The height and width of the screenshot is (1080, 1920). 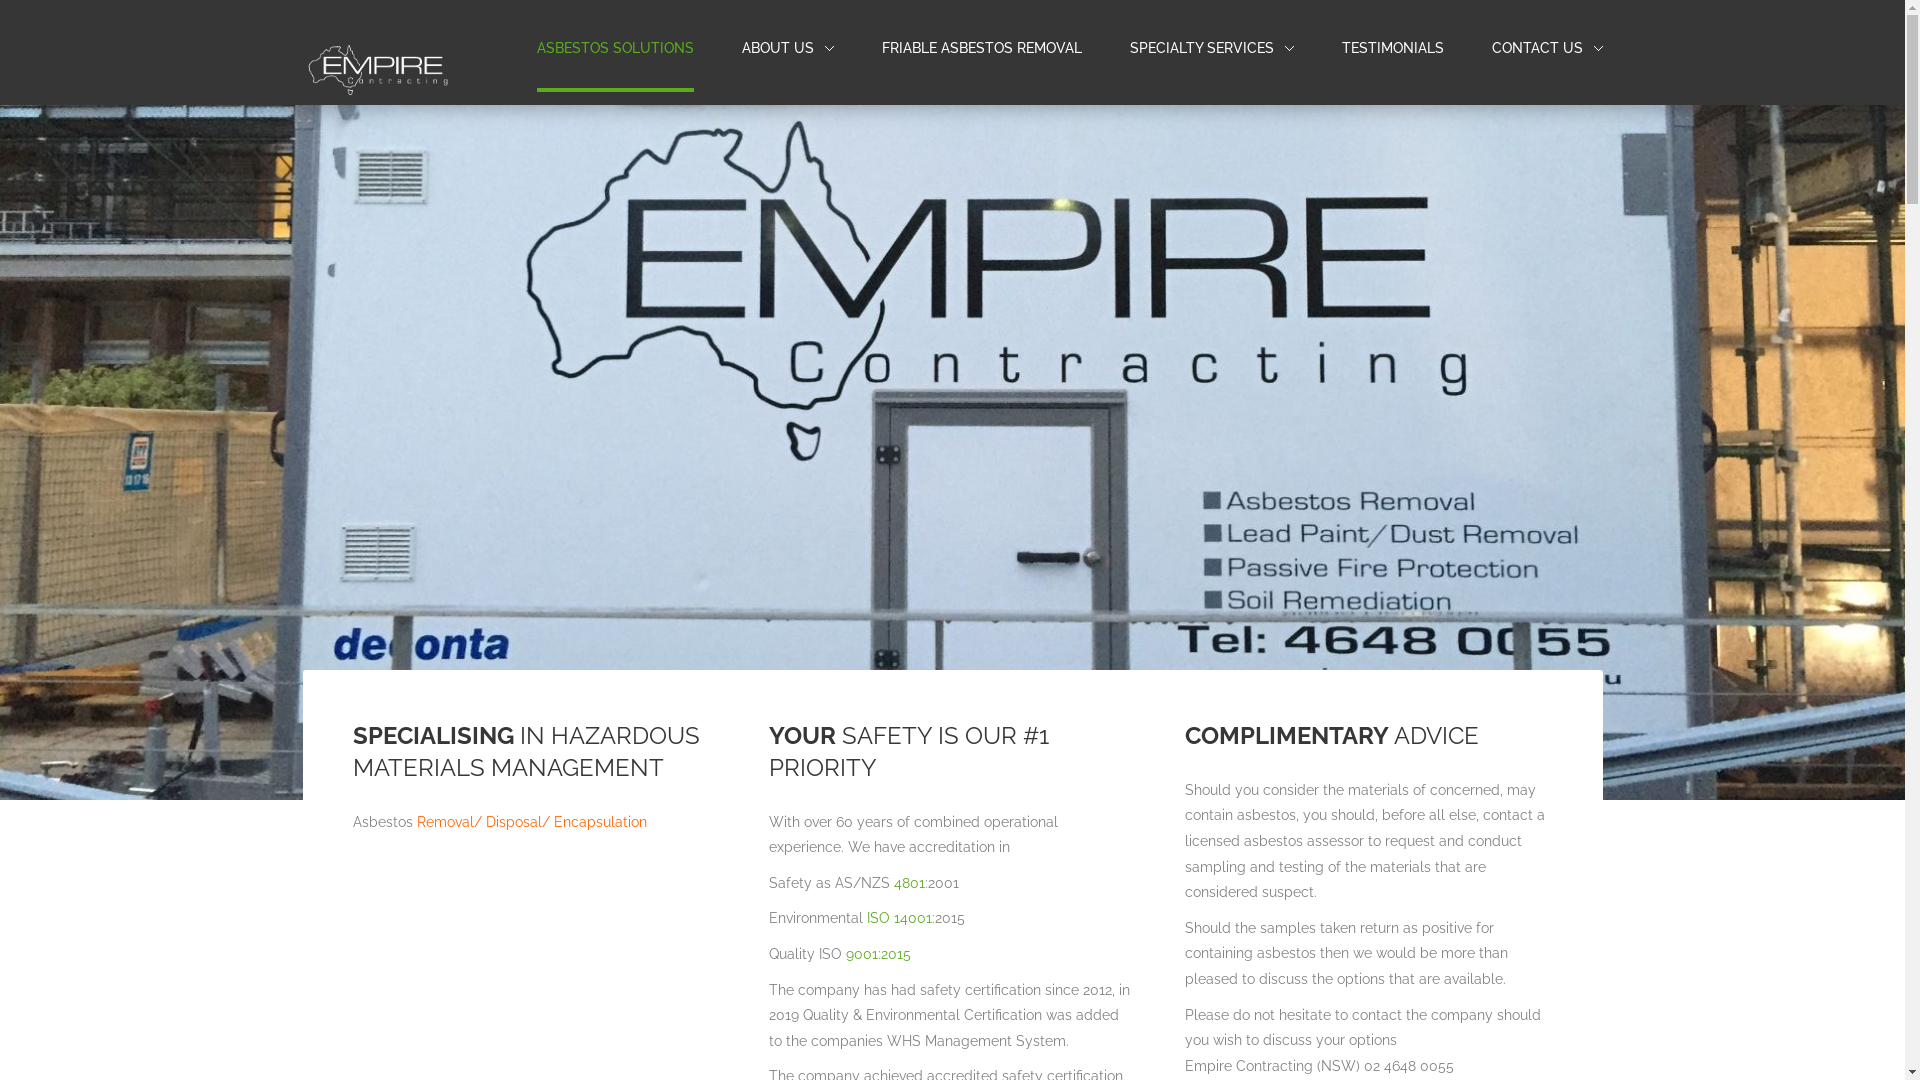 I want to click on TESTIMONIALS, so click(x=1393, y=49).